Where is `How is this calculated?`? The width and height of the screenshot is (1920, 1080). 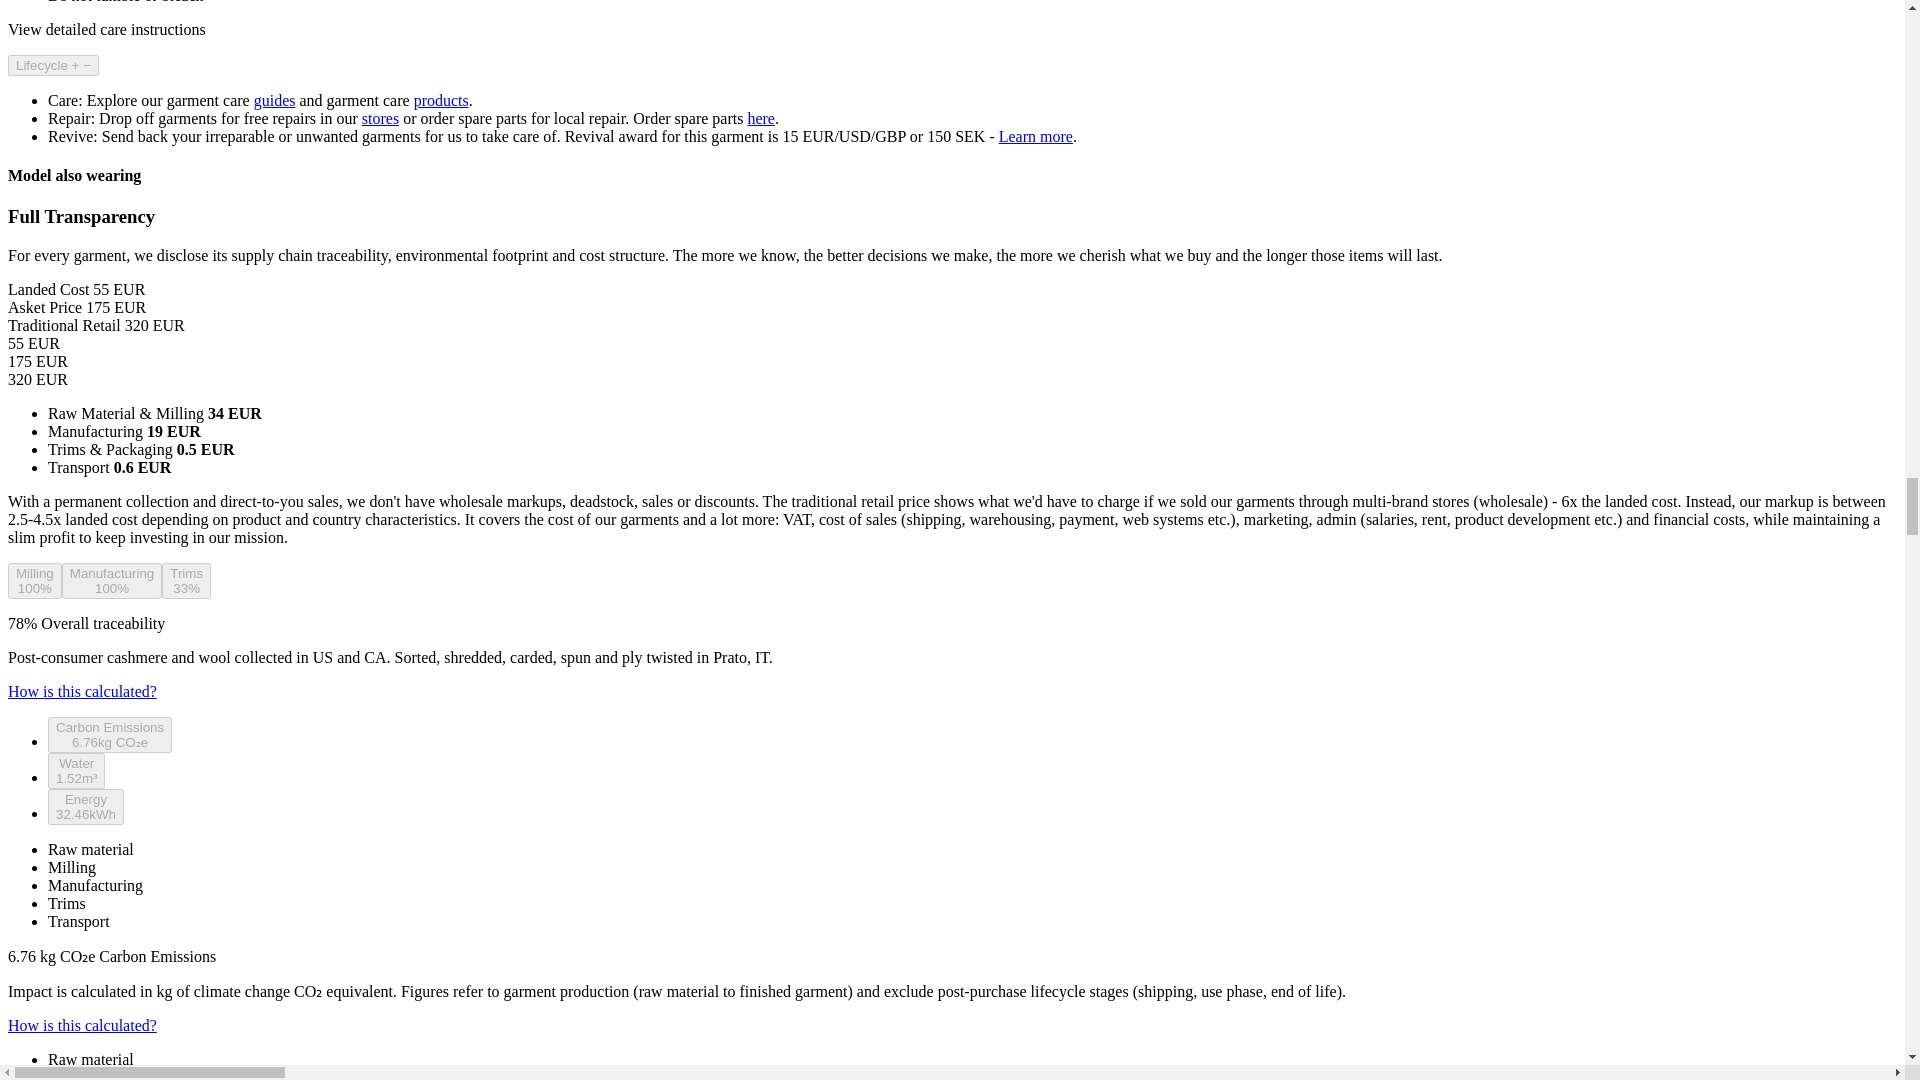
How is this calculated? is located at coordinates (82, 690).